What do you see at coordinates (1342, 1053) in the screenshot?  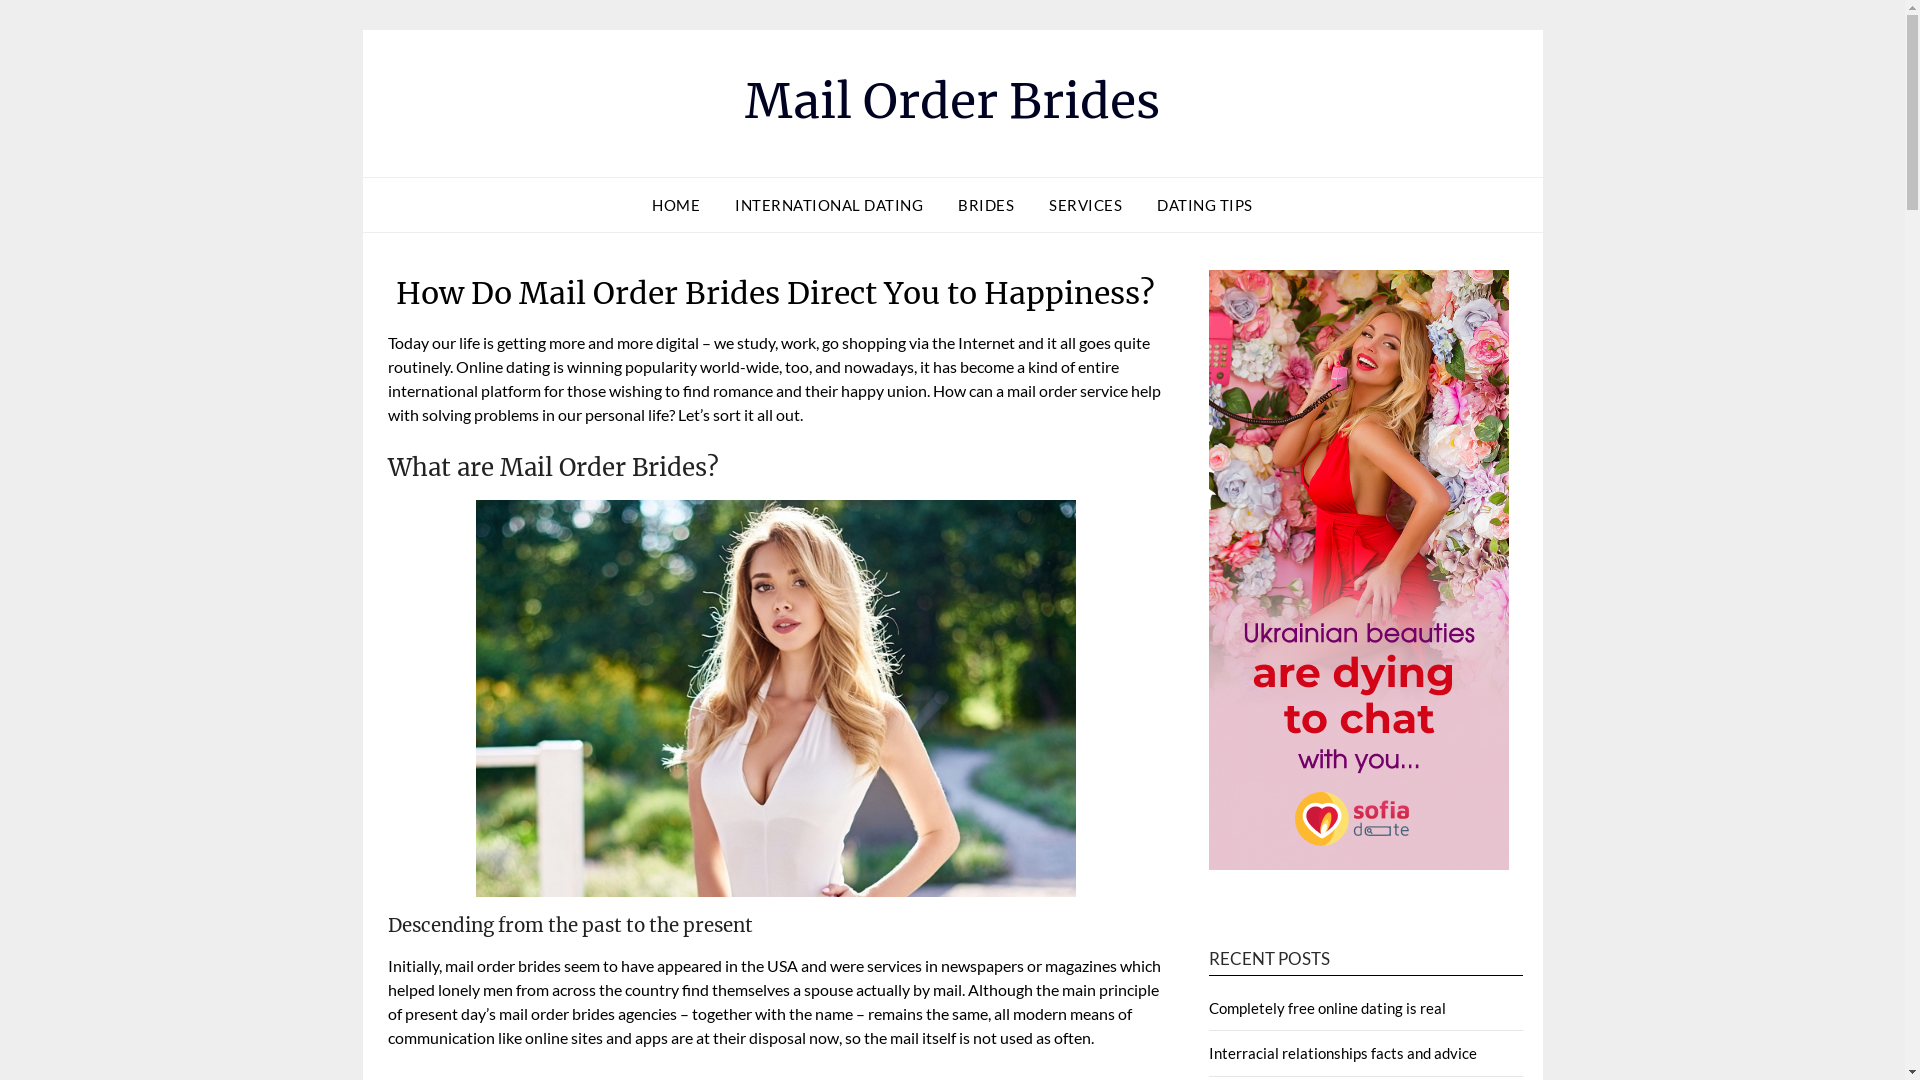 I see `Interracial relationships facts and advice` at bounding box center [1342, 1053].